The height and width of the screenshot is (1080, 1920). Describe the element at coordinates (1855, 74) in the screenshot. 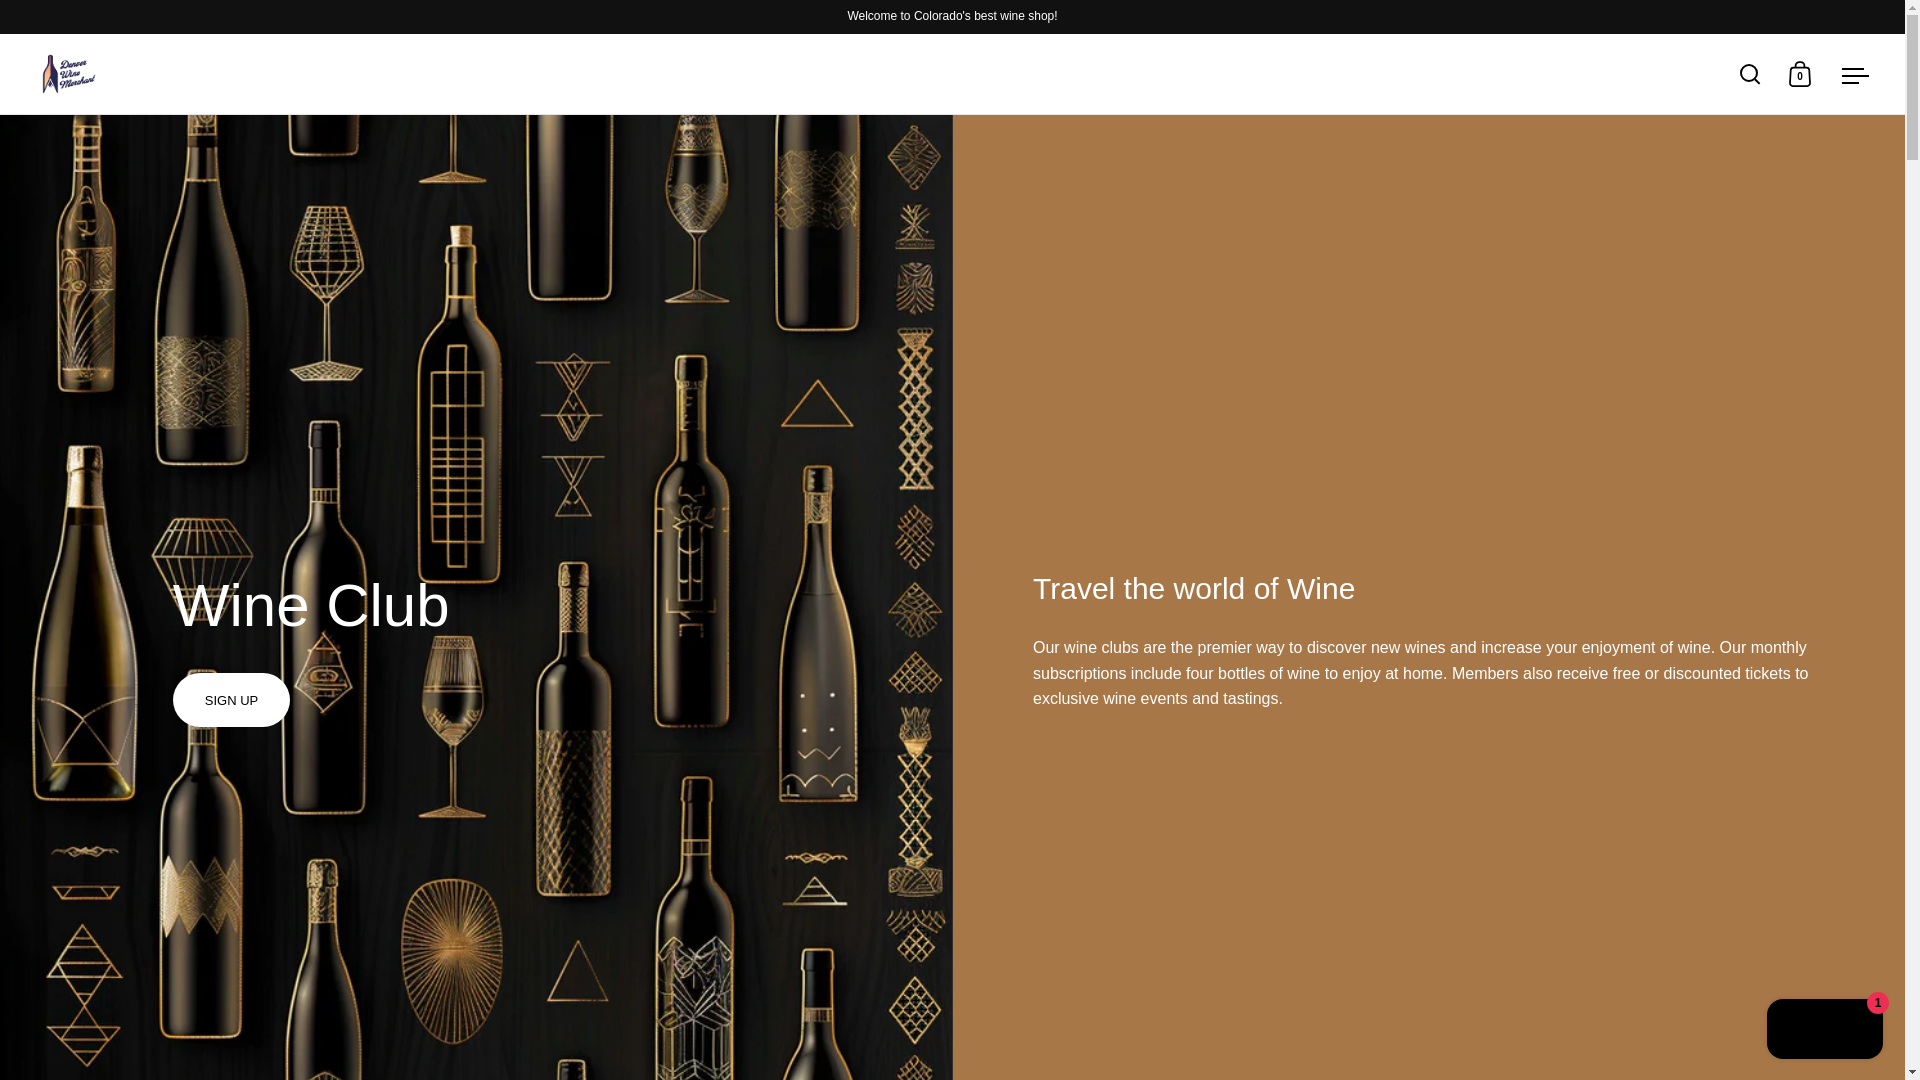

I see `Open menu` at that location.